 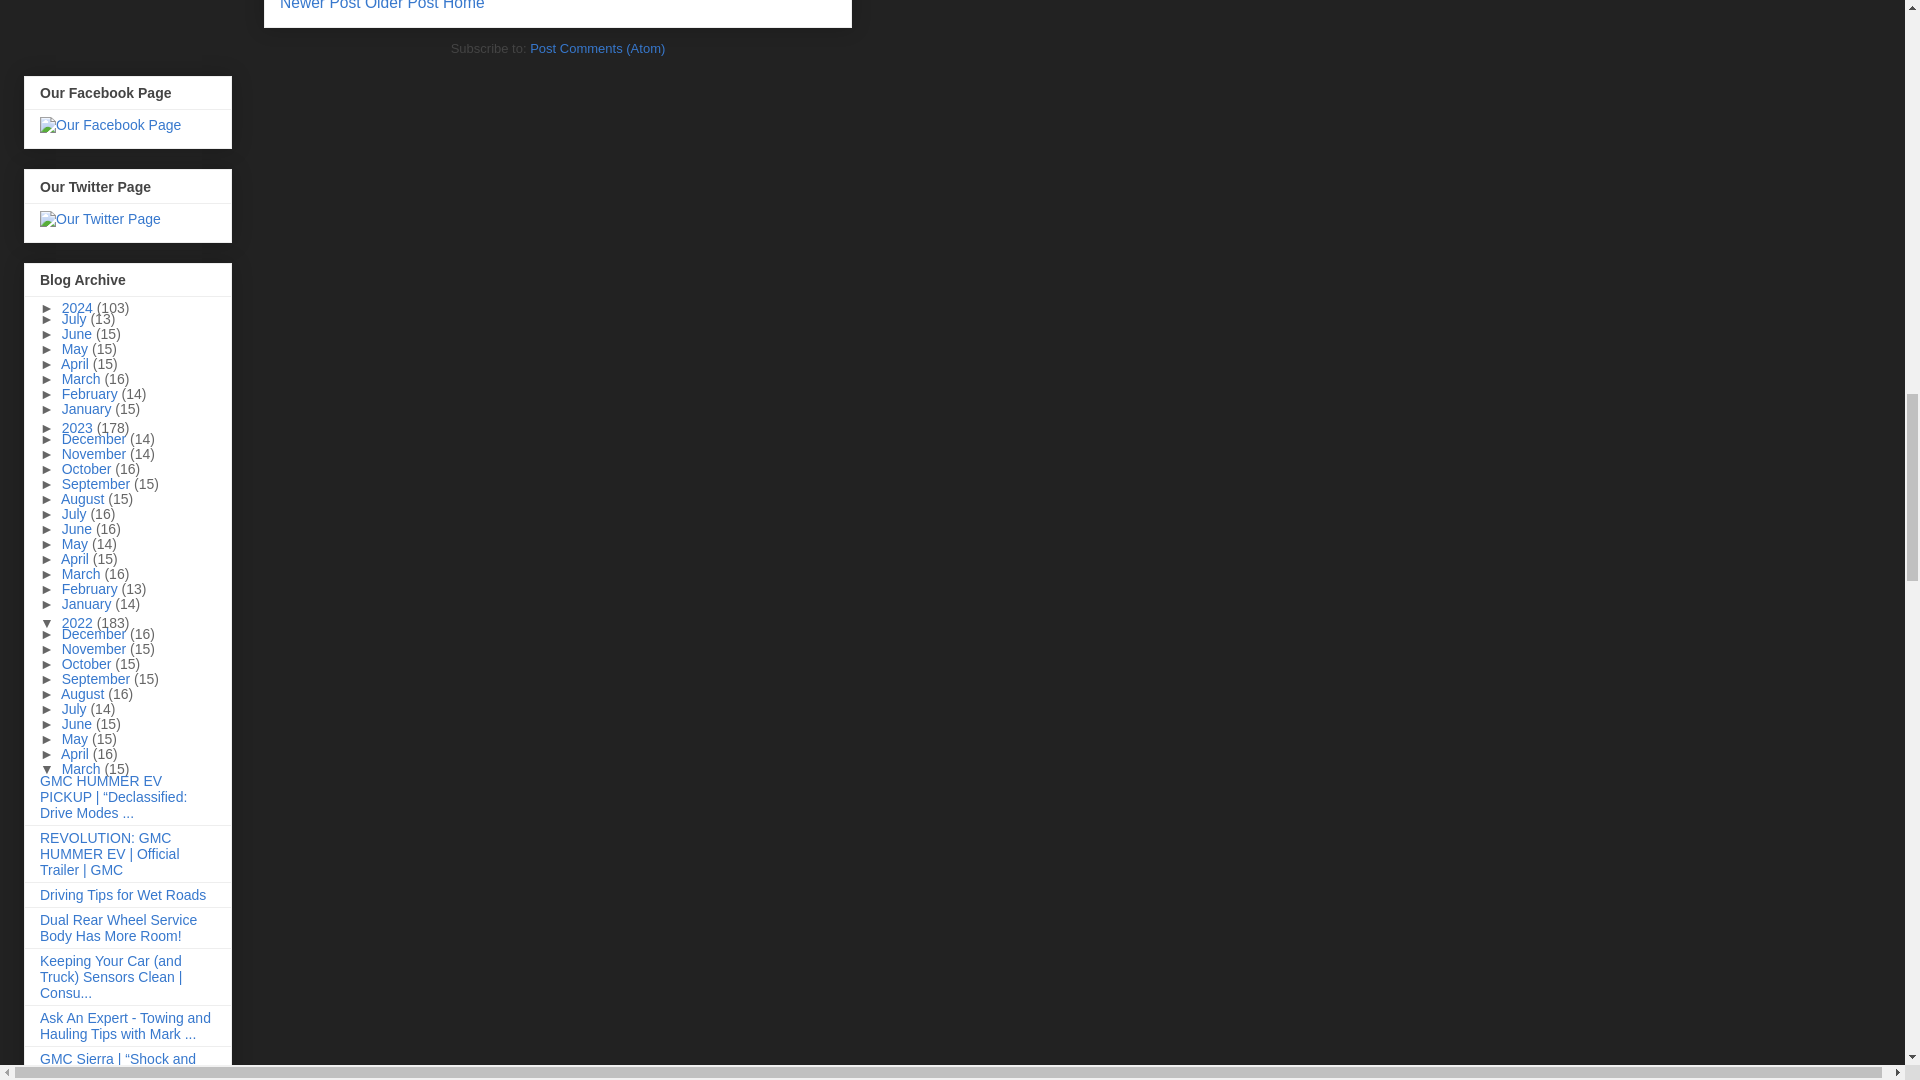 I want to click on April, so click(x=76, y=364).